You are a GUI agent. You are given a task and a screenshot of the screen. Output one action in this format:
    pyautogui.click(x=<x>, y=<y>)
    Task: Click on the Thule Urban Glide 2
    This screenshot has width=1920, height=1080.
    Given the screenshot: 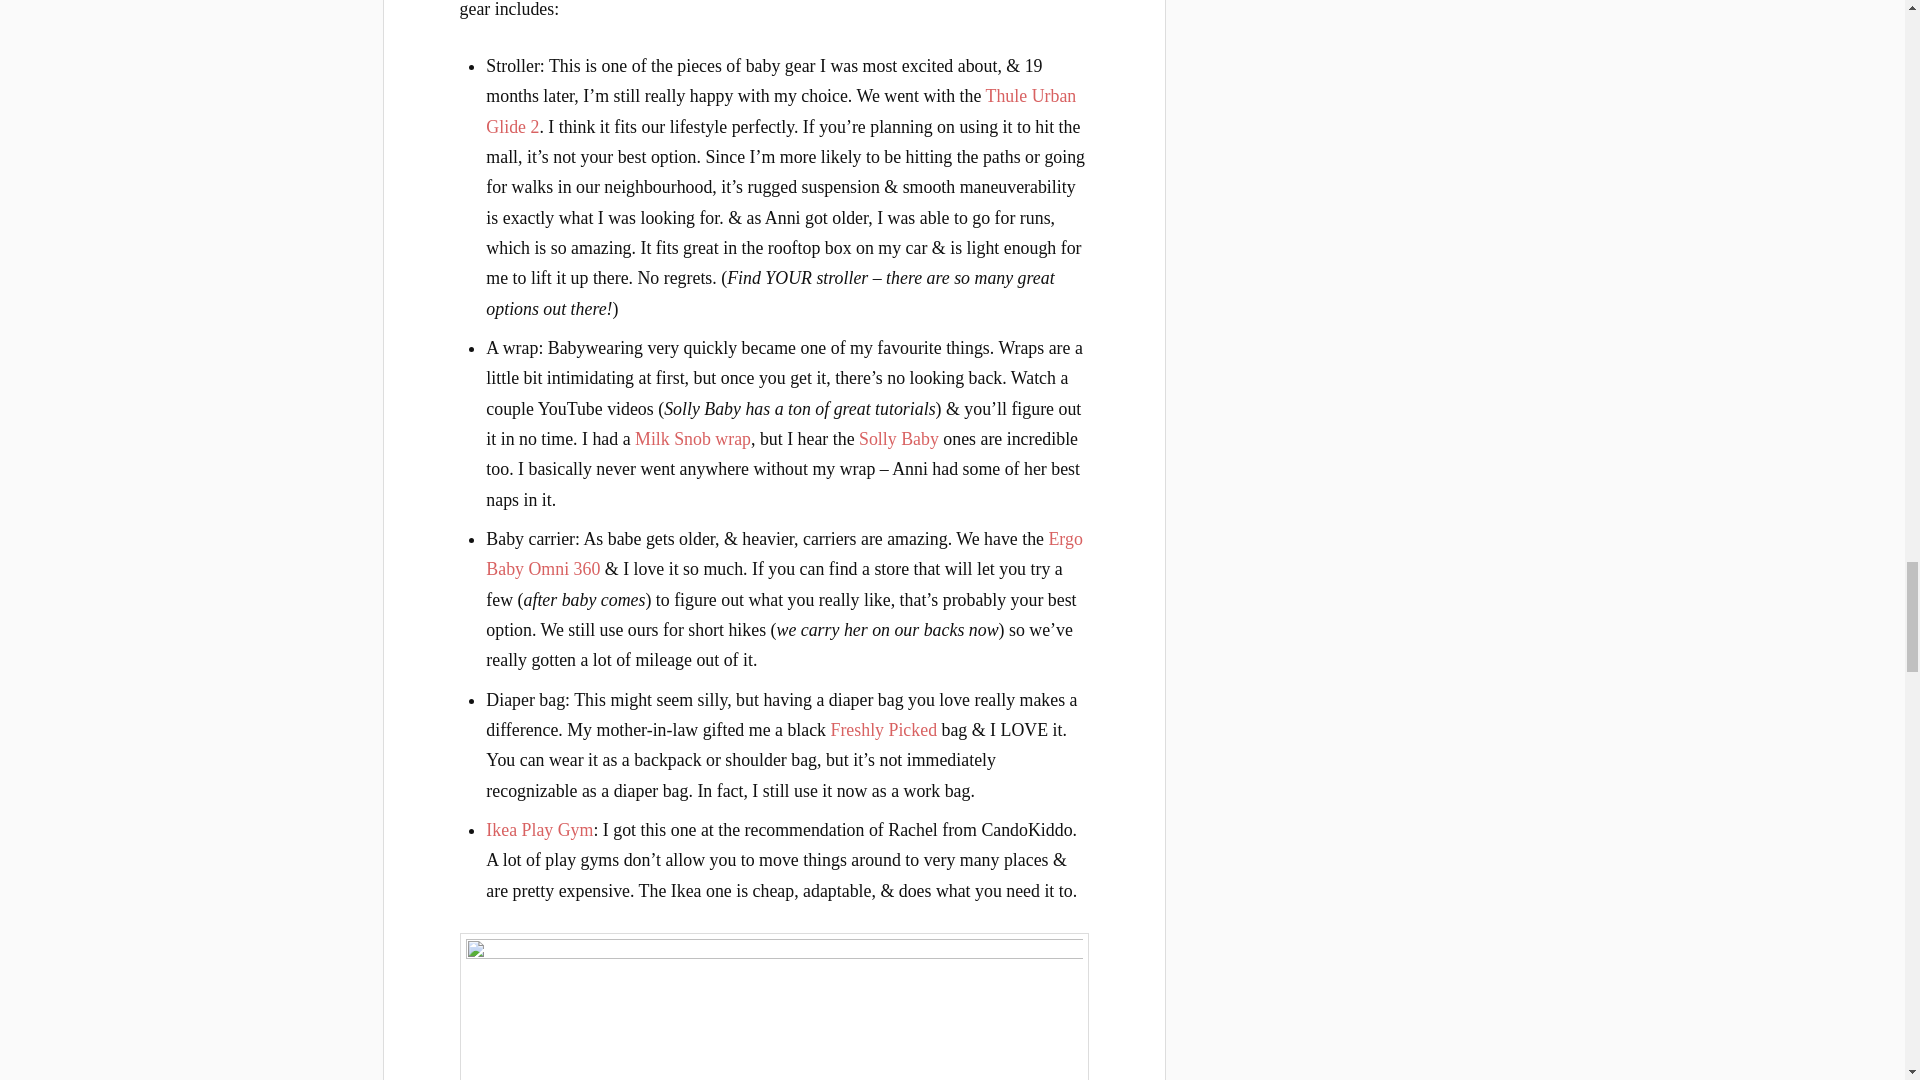 What is the action you would take?
    pyautogui.click(x=780, y=111)
    